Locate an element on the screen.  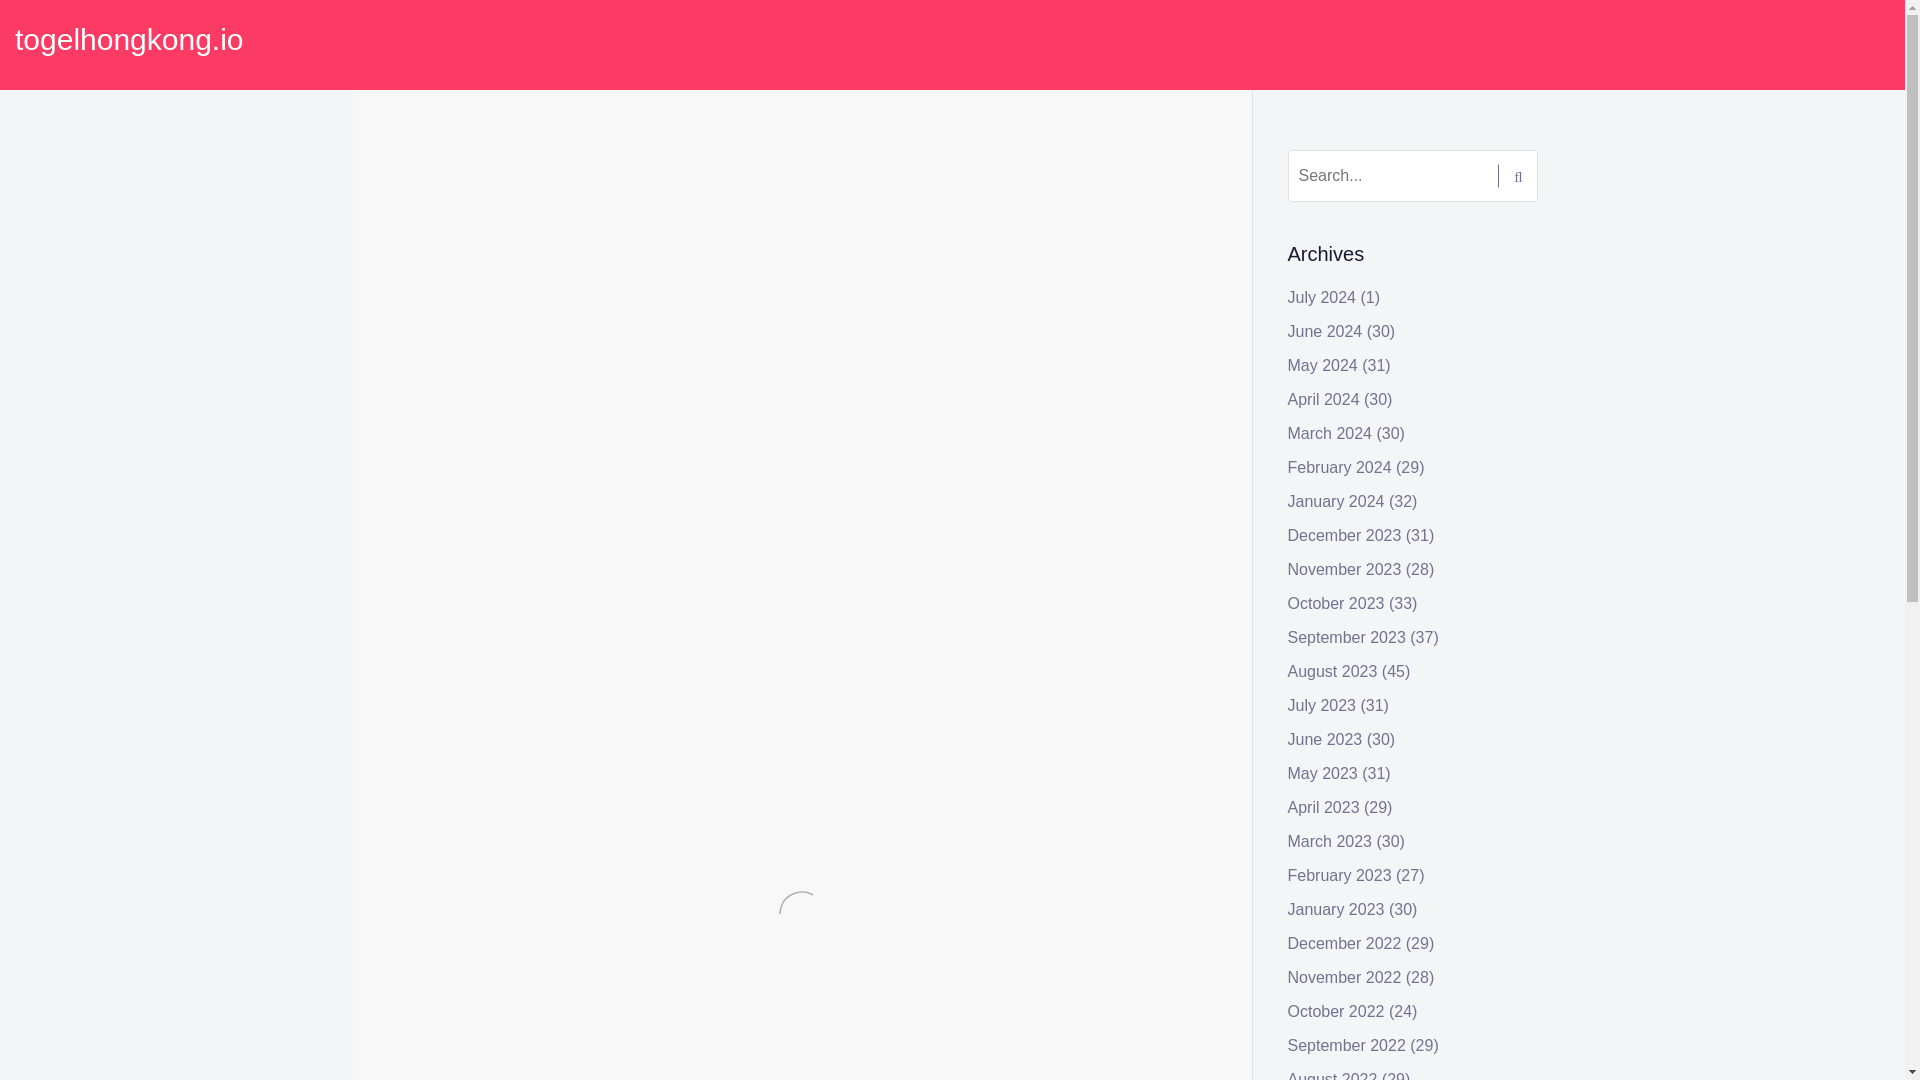
March 2023 is located at coordinates (1330, 840).